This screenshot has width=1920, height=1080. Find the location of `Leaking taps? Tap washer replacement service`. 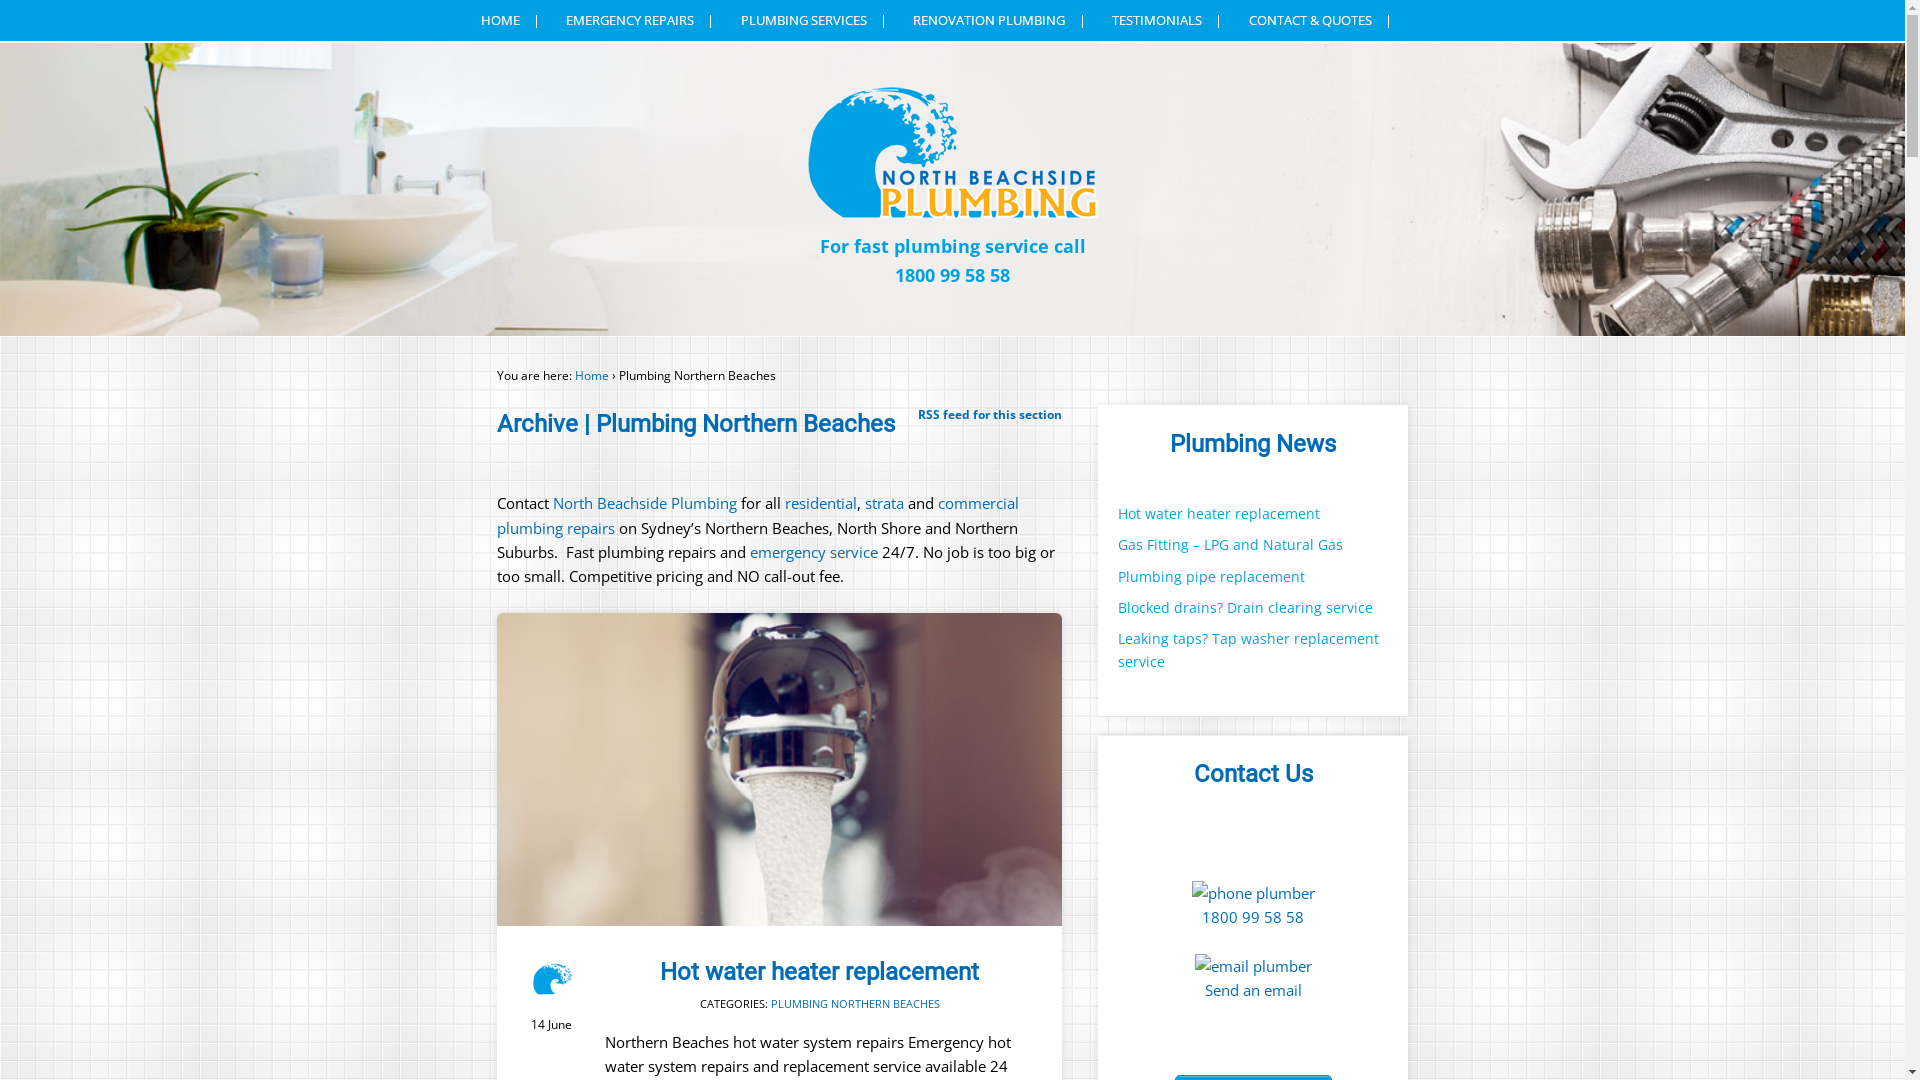

Leaking taps? Tap washer replacement service is located at coordinates (1248, 650).